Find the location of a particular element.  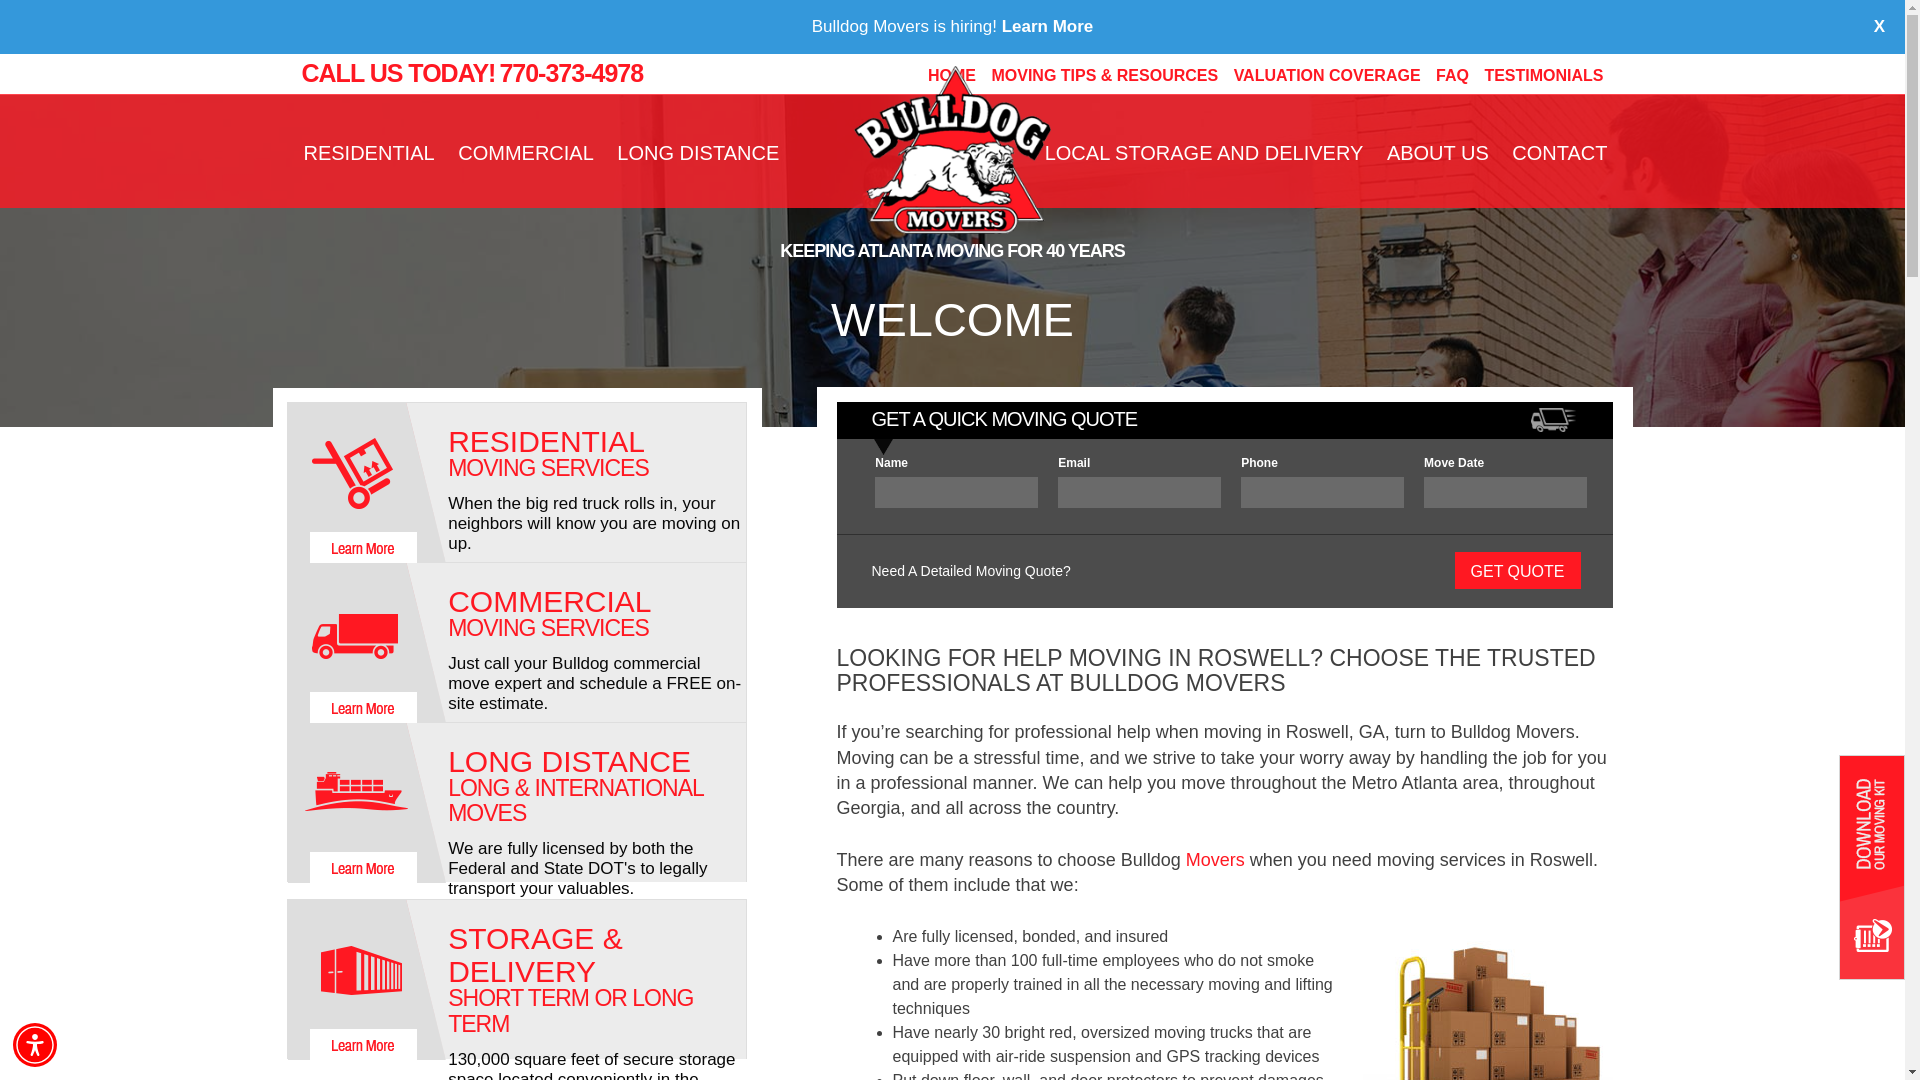

ABOUT US is located at coordinates (1438, 152).